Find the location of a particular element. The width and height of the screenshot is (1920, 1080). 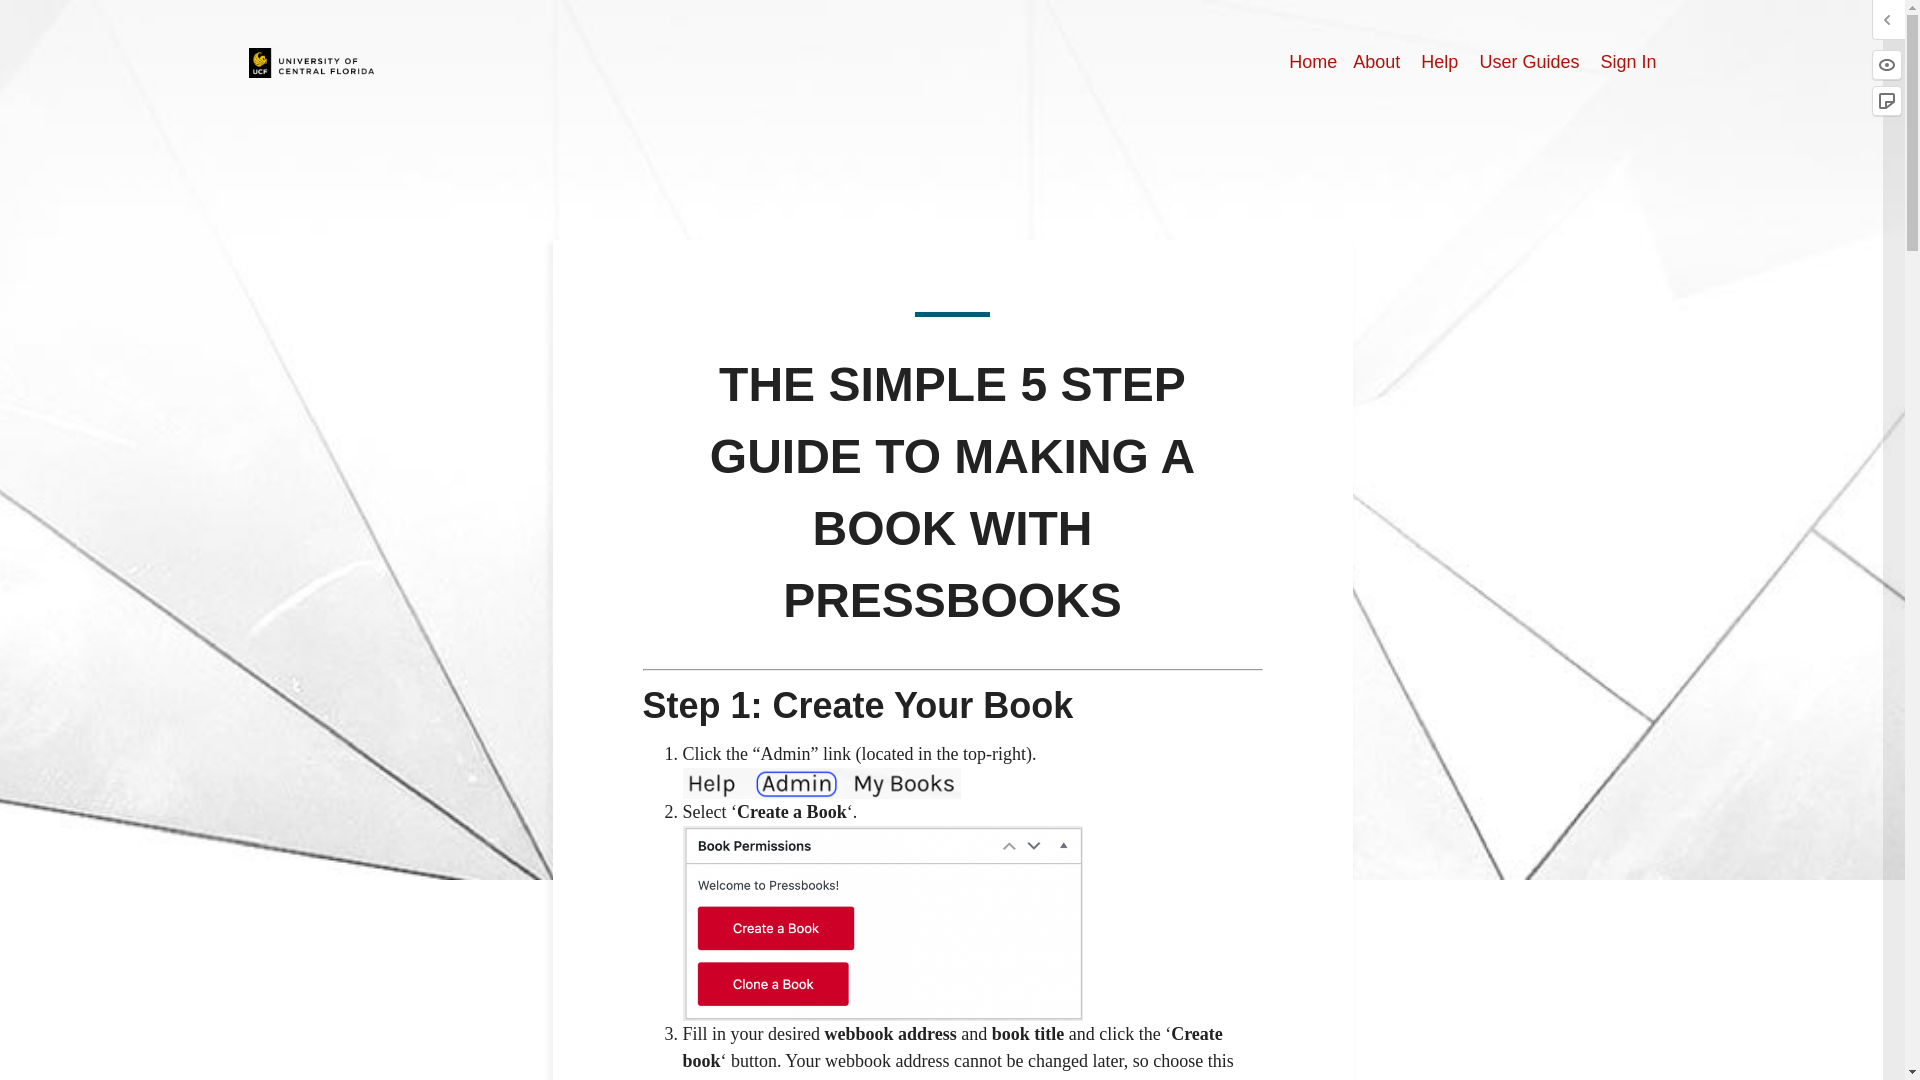

About is located at coordinates (1376, 62).